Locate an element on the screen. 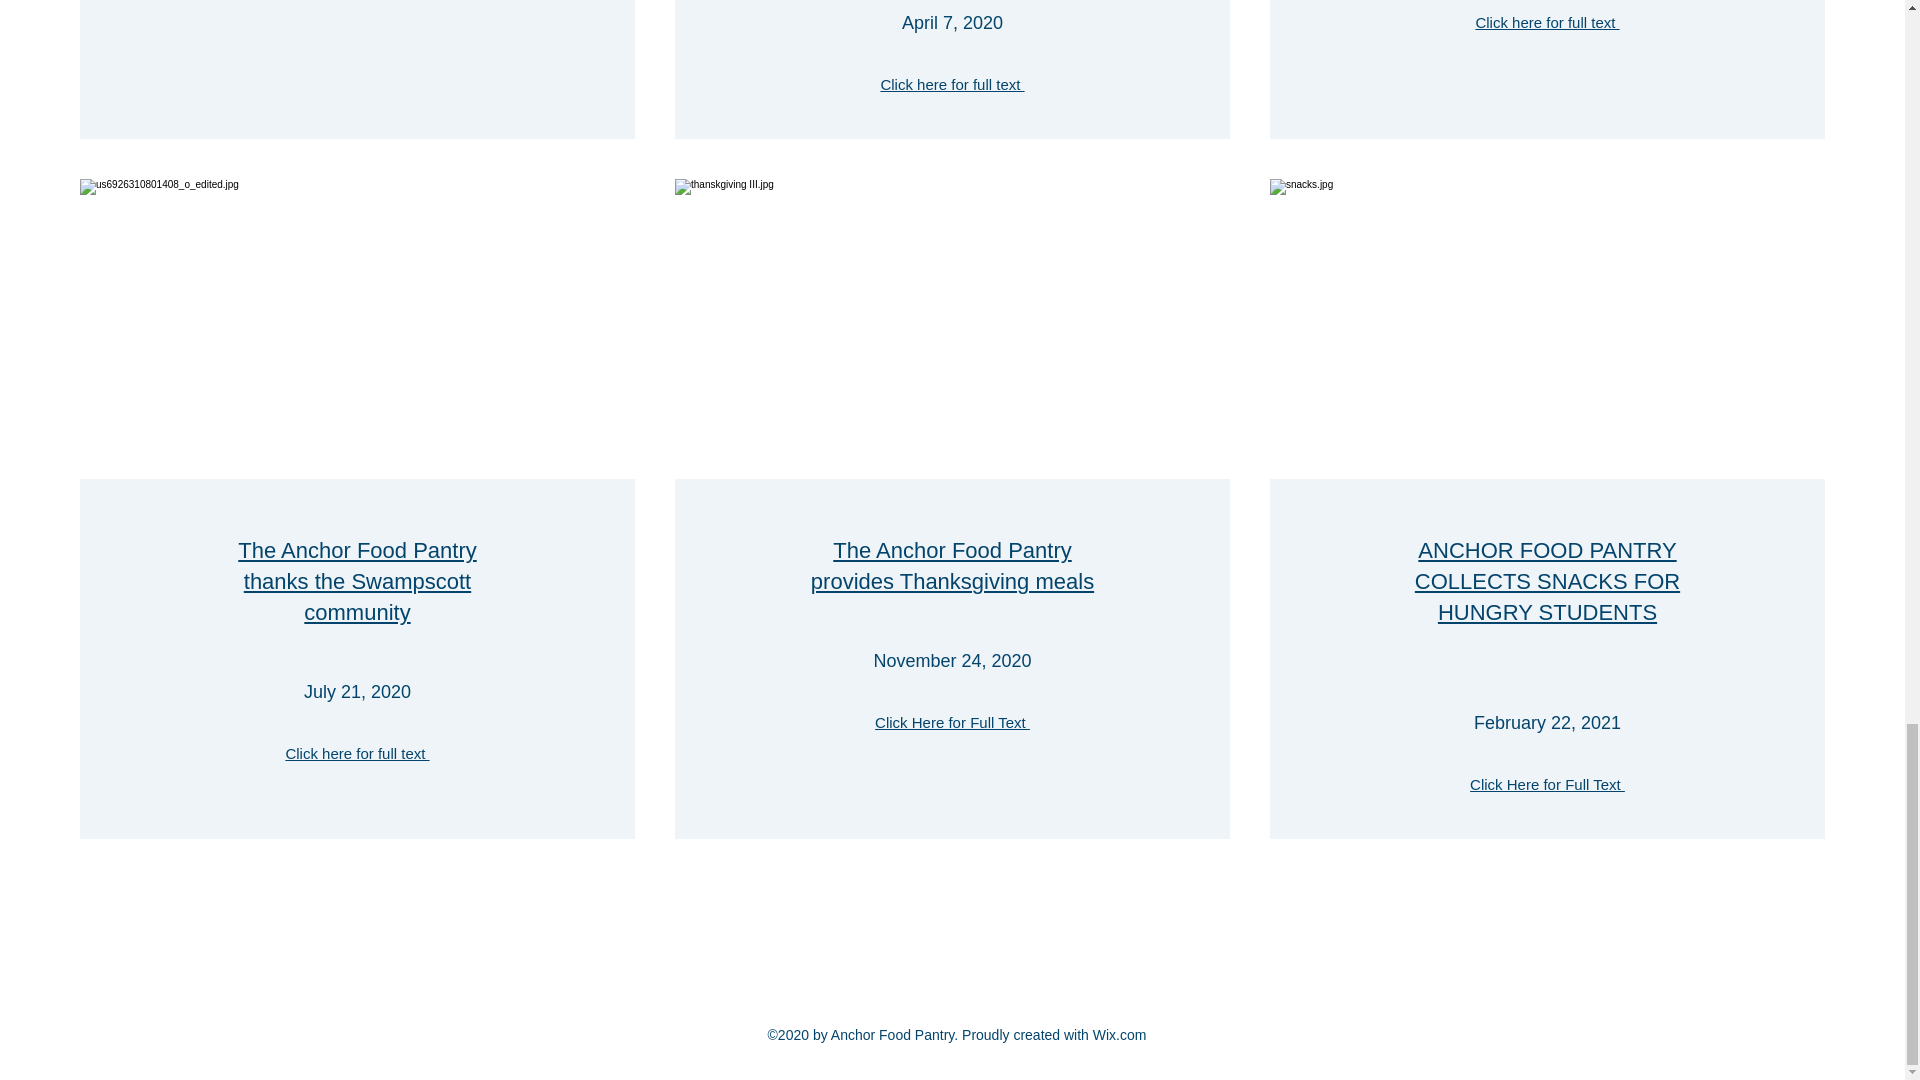 The width and height of the screenshot is (1920, 1080). Click Here for Full Text  is located at coordinates (1547, 784).